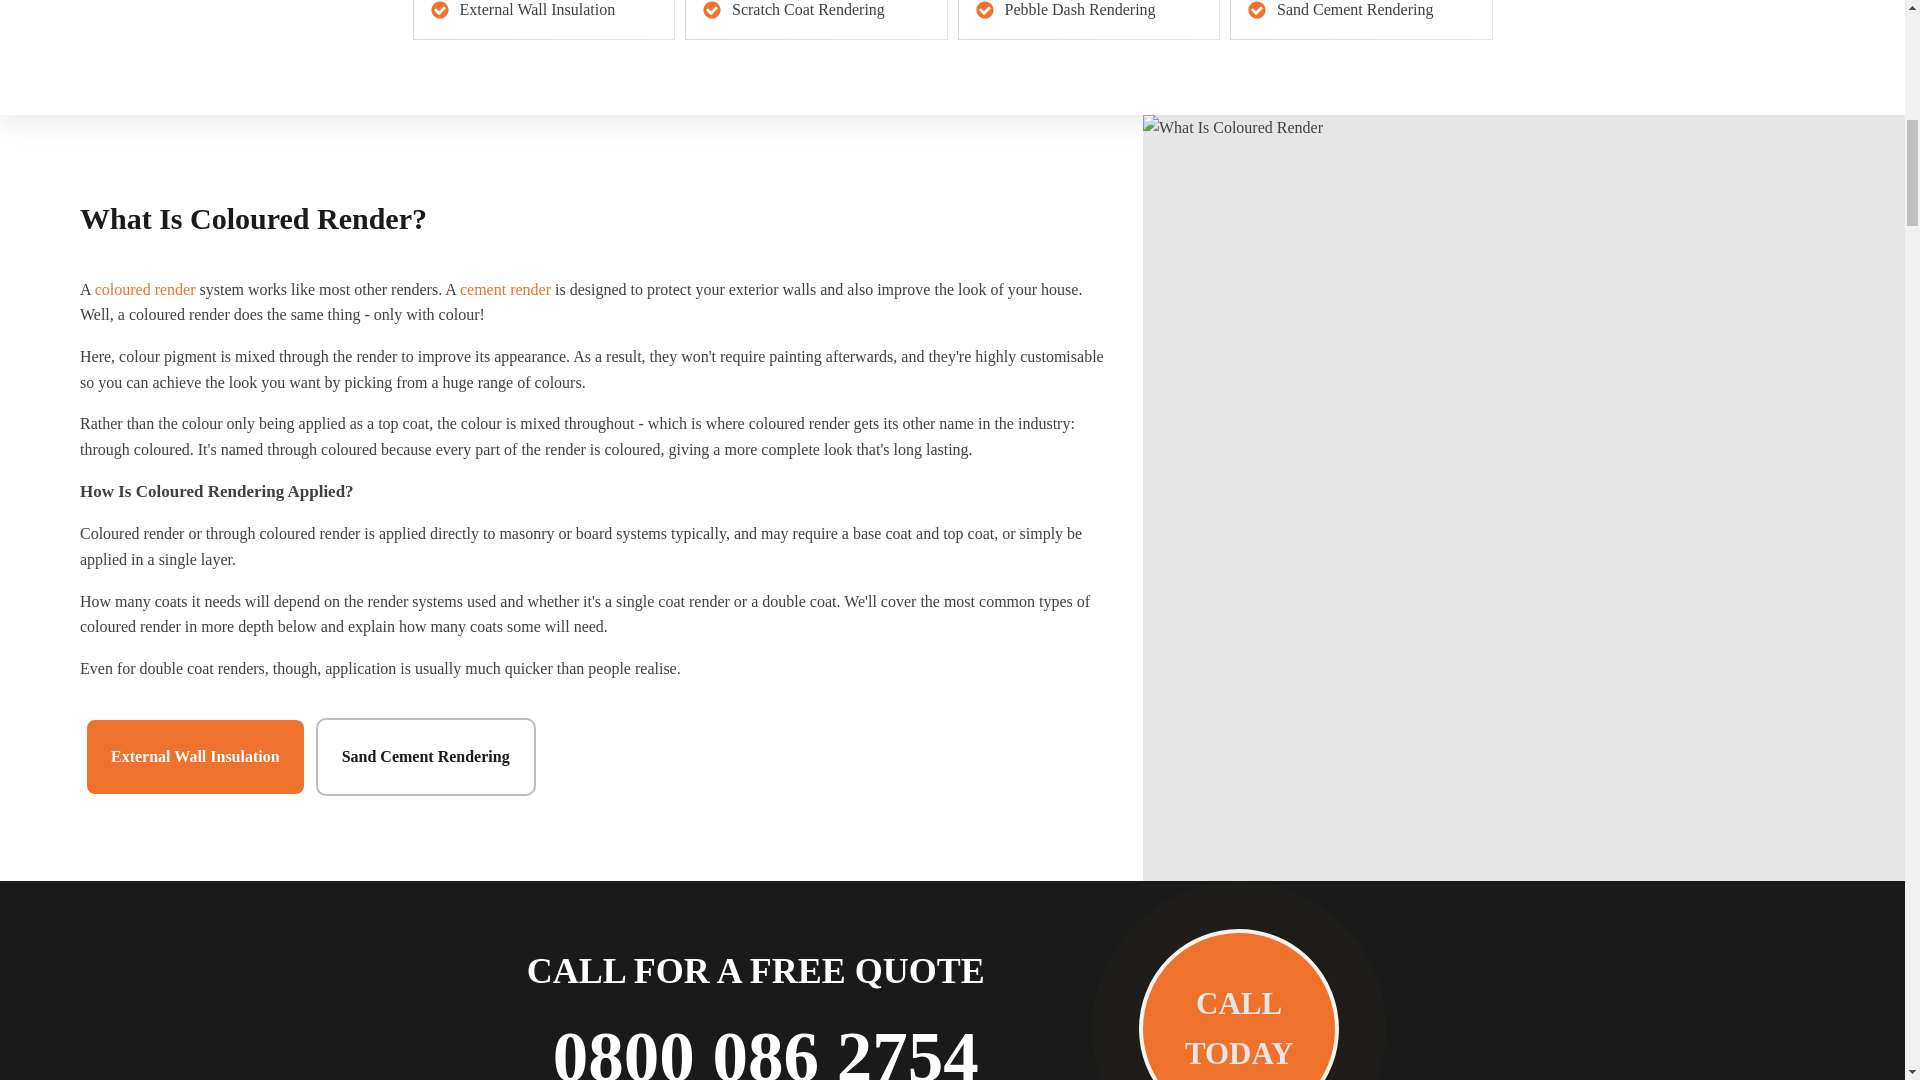 This screenshot has height=1080, width=1920. Describe the element at coordinates (506, 289) in the screenshot. I see `cement render` at that location.